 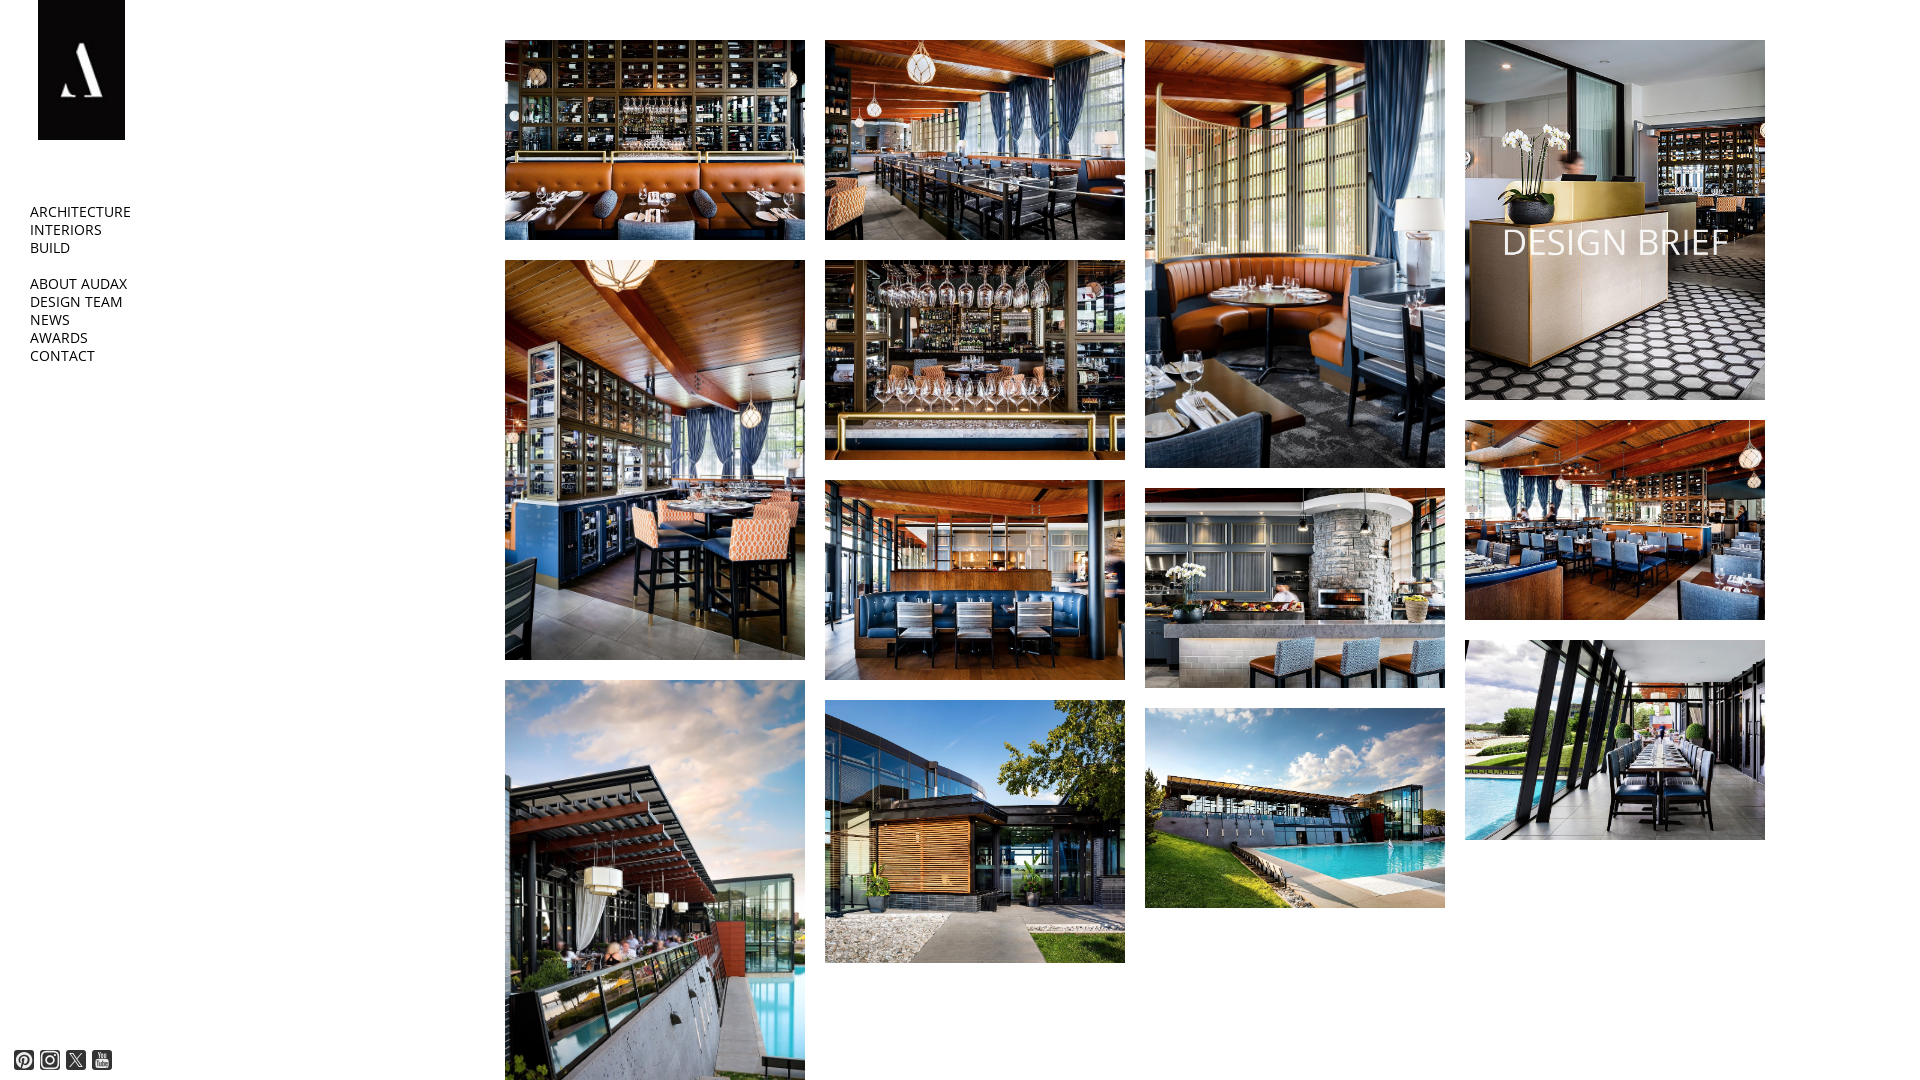 What do you see at coordinates (76, 302) in the screenshot?
I see `DESIGN TEAM` at bounding box center [76, 302].